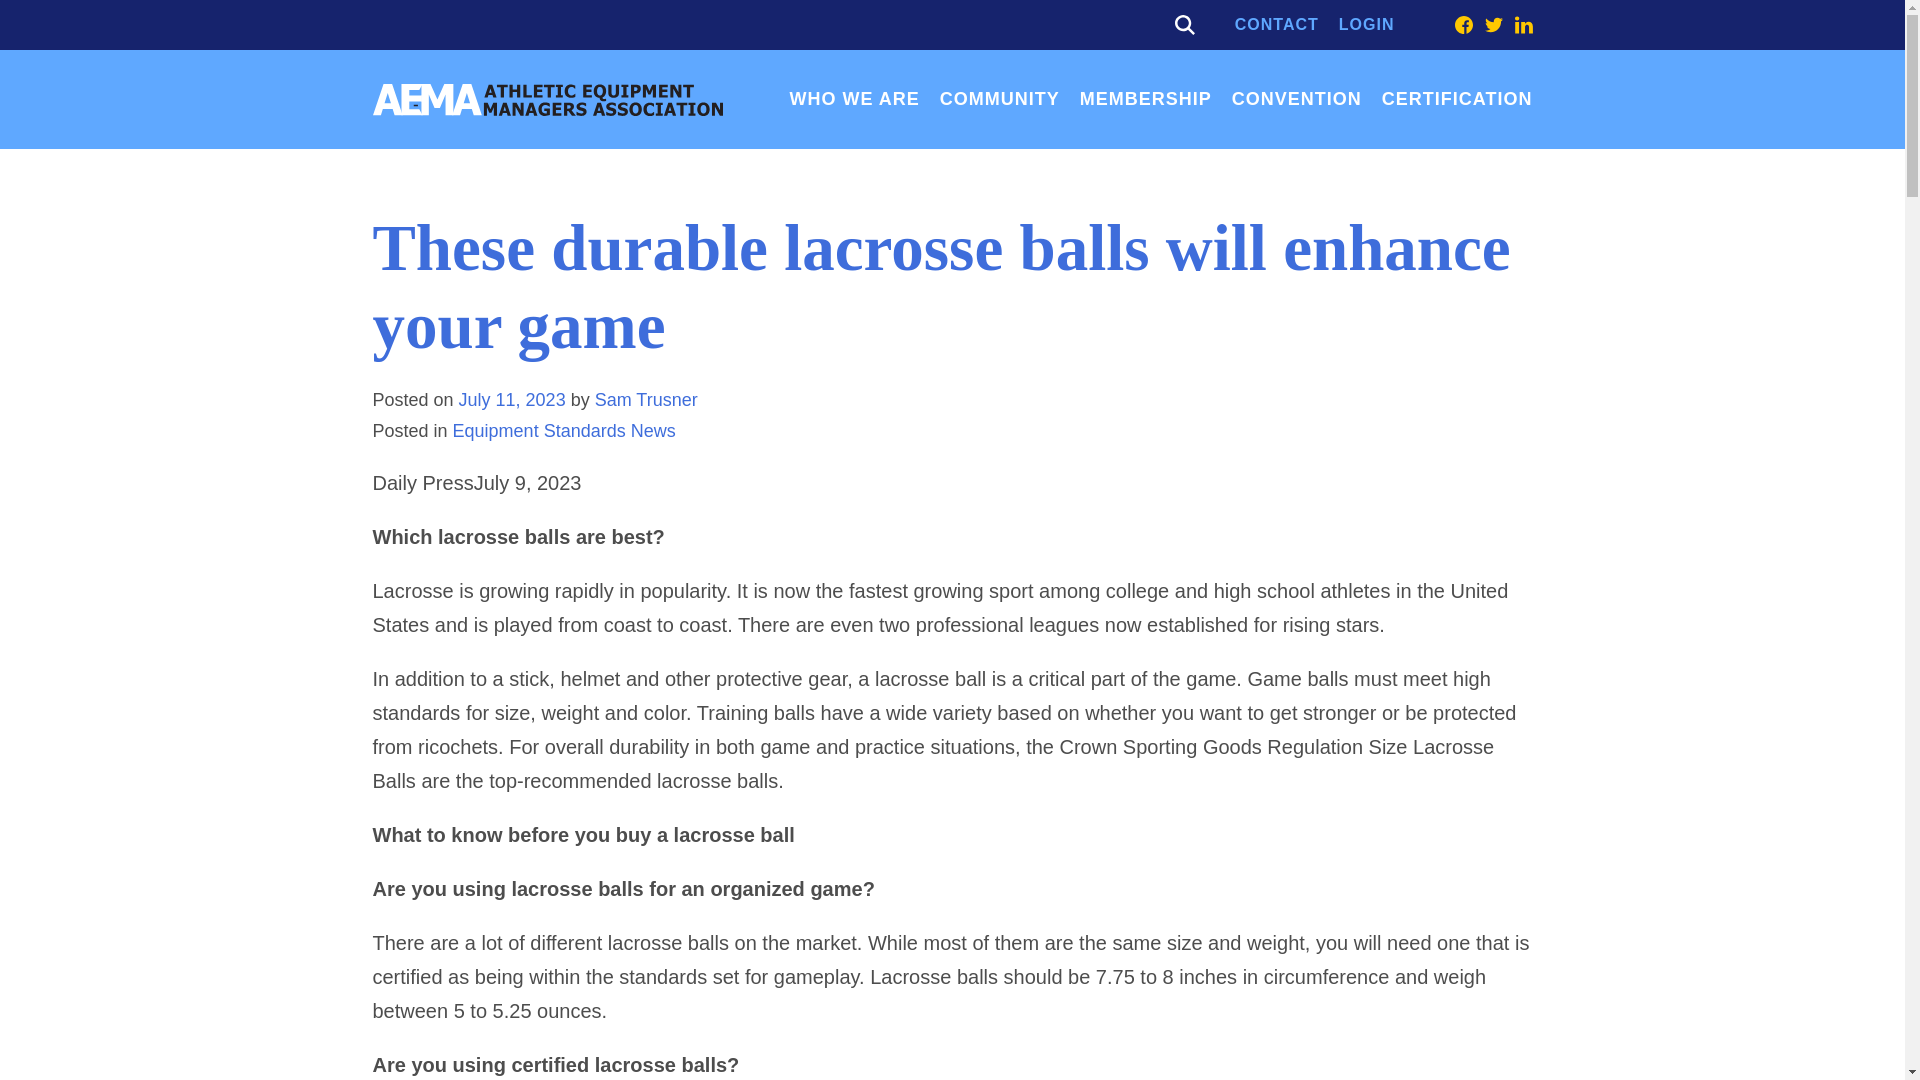 The height and width of the screenshot is (1080, 1920). What do you see at coordinates (1366, 24) in the screenshot?
I see `LOGIN` at bounding box center [1366, 24].